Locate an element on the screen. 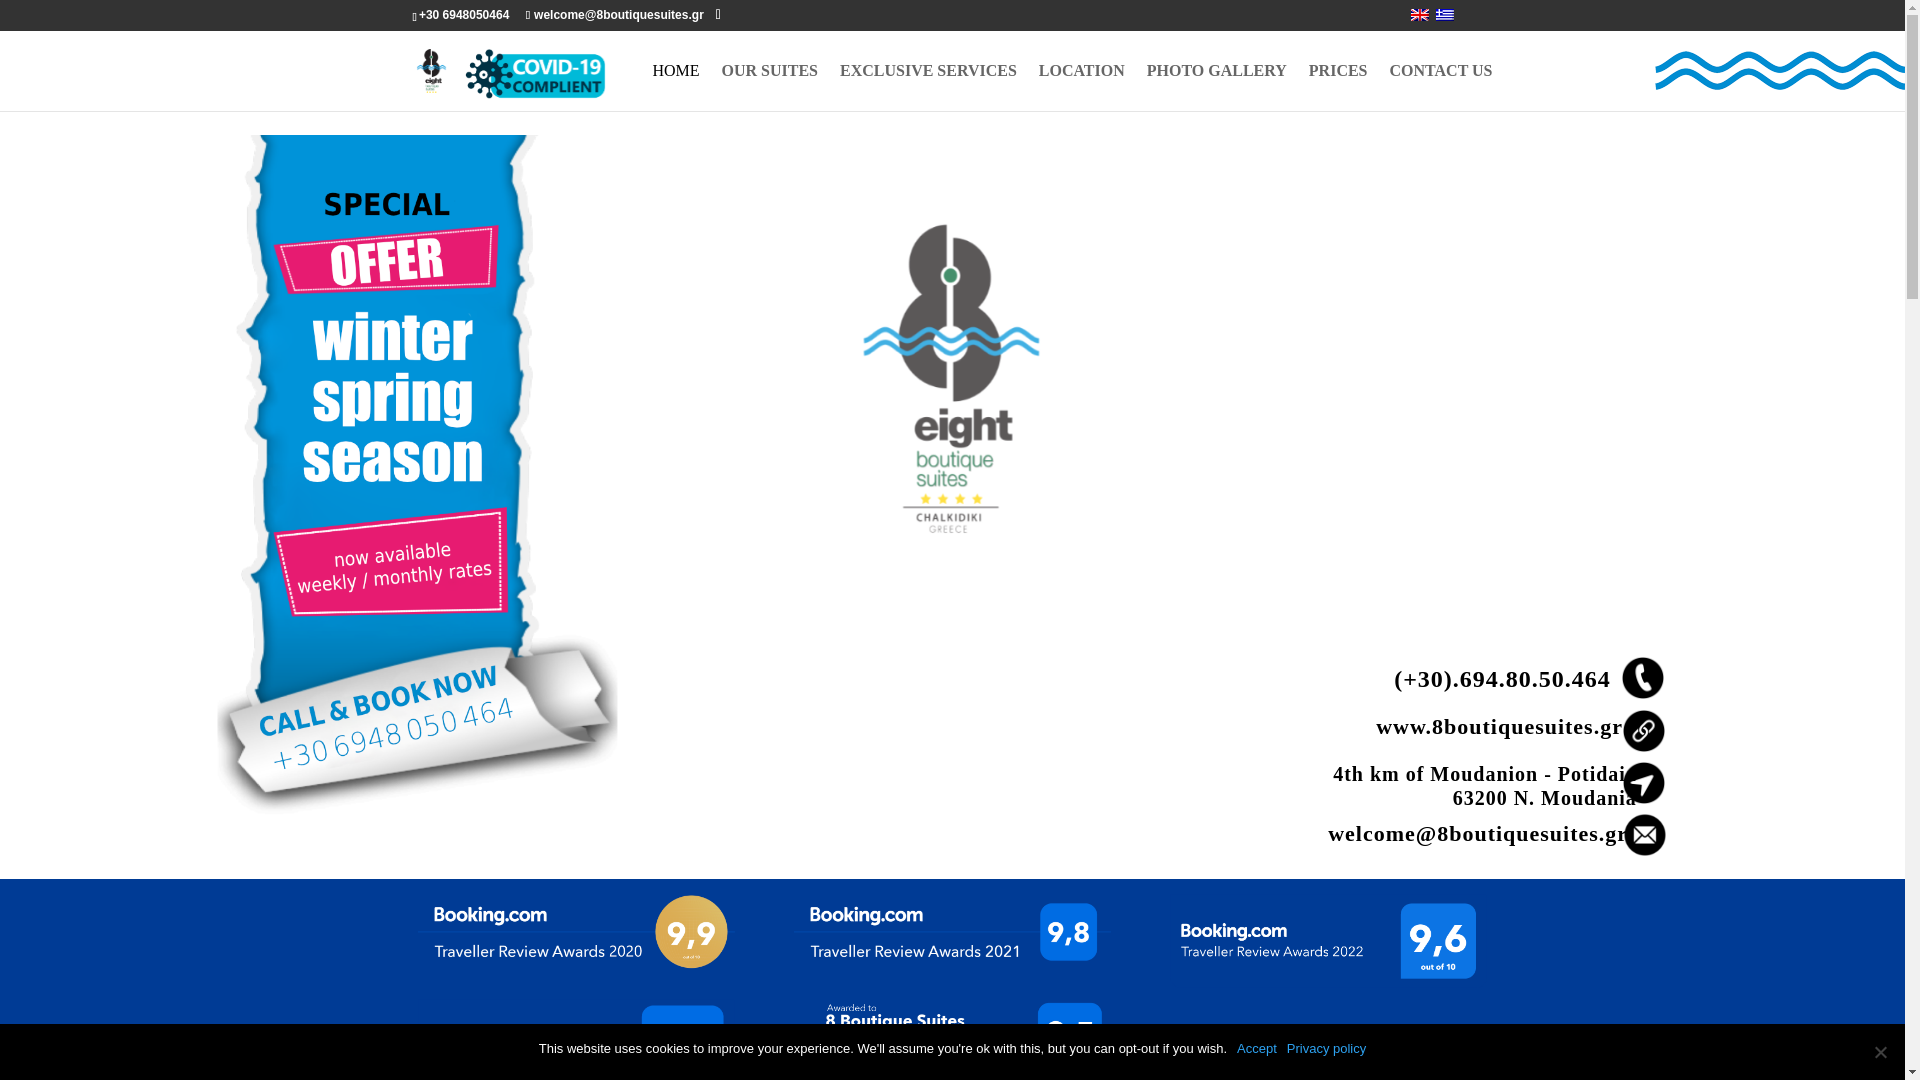 The image size is (1920, 1080). www.8boutiquesuites.gr is located at coordinates (1499, 726).